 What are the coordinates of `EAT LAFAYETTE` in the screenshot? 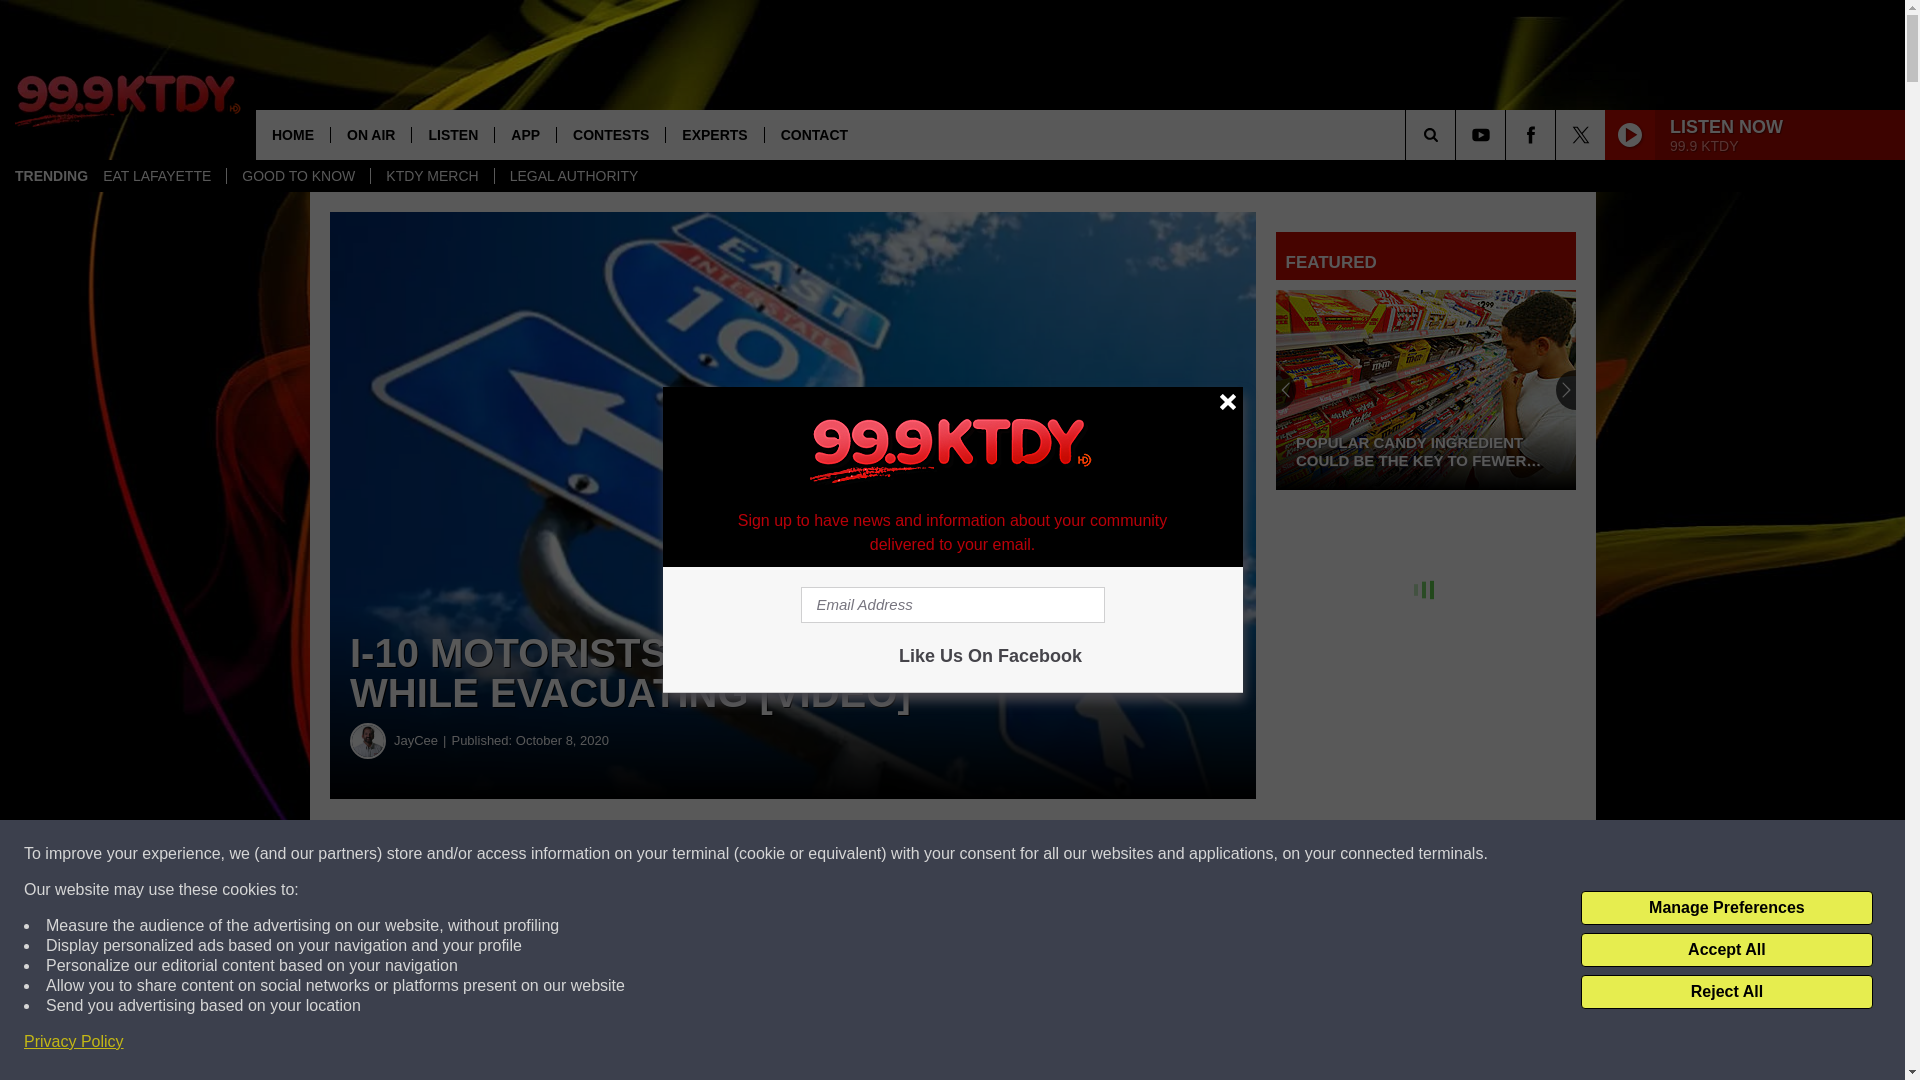 It's located at (157, 176).